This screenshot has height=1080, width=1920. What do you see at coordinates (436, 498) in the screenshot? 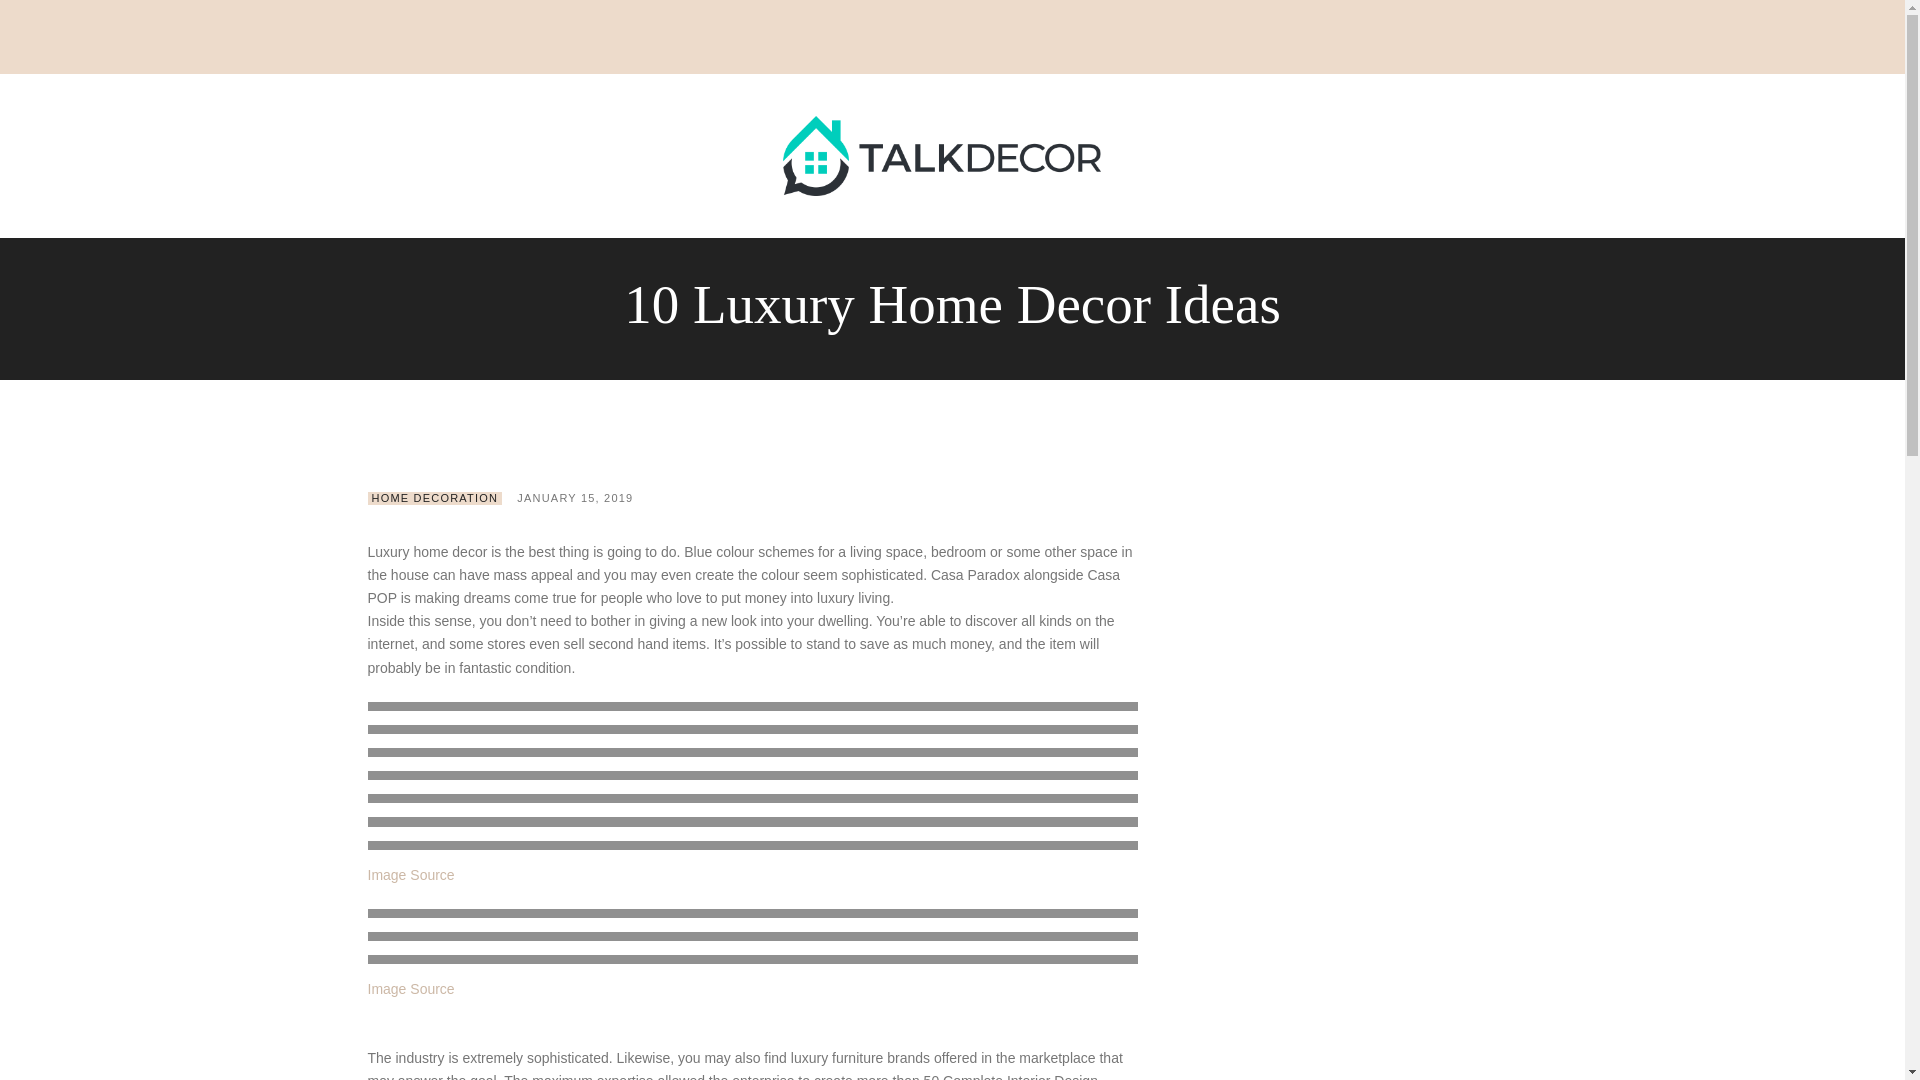
I see `HOME DECORATION` at bounding box center [436, 498].